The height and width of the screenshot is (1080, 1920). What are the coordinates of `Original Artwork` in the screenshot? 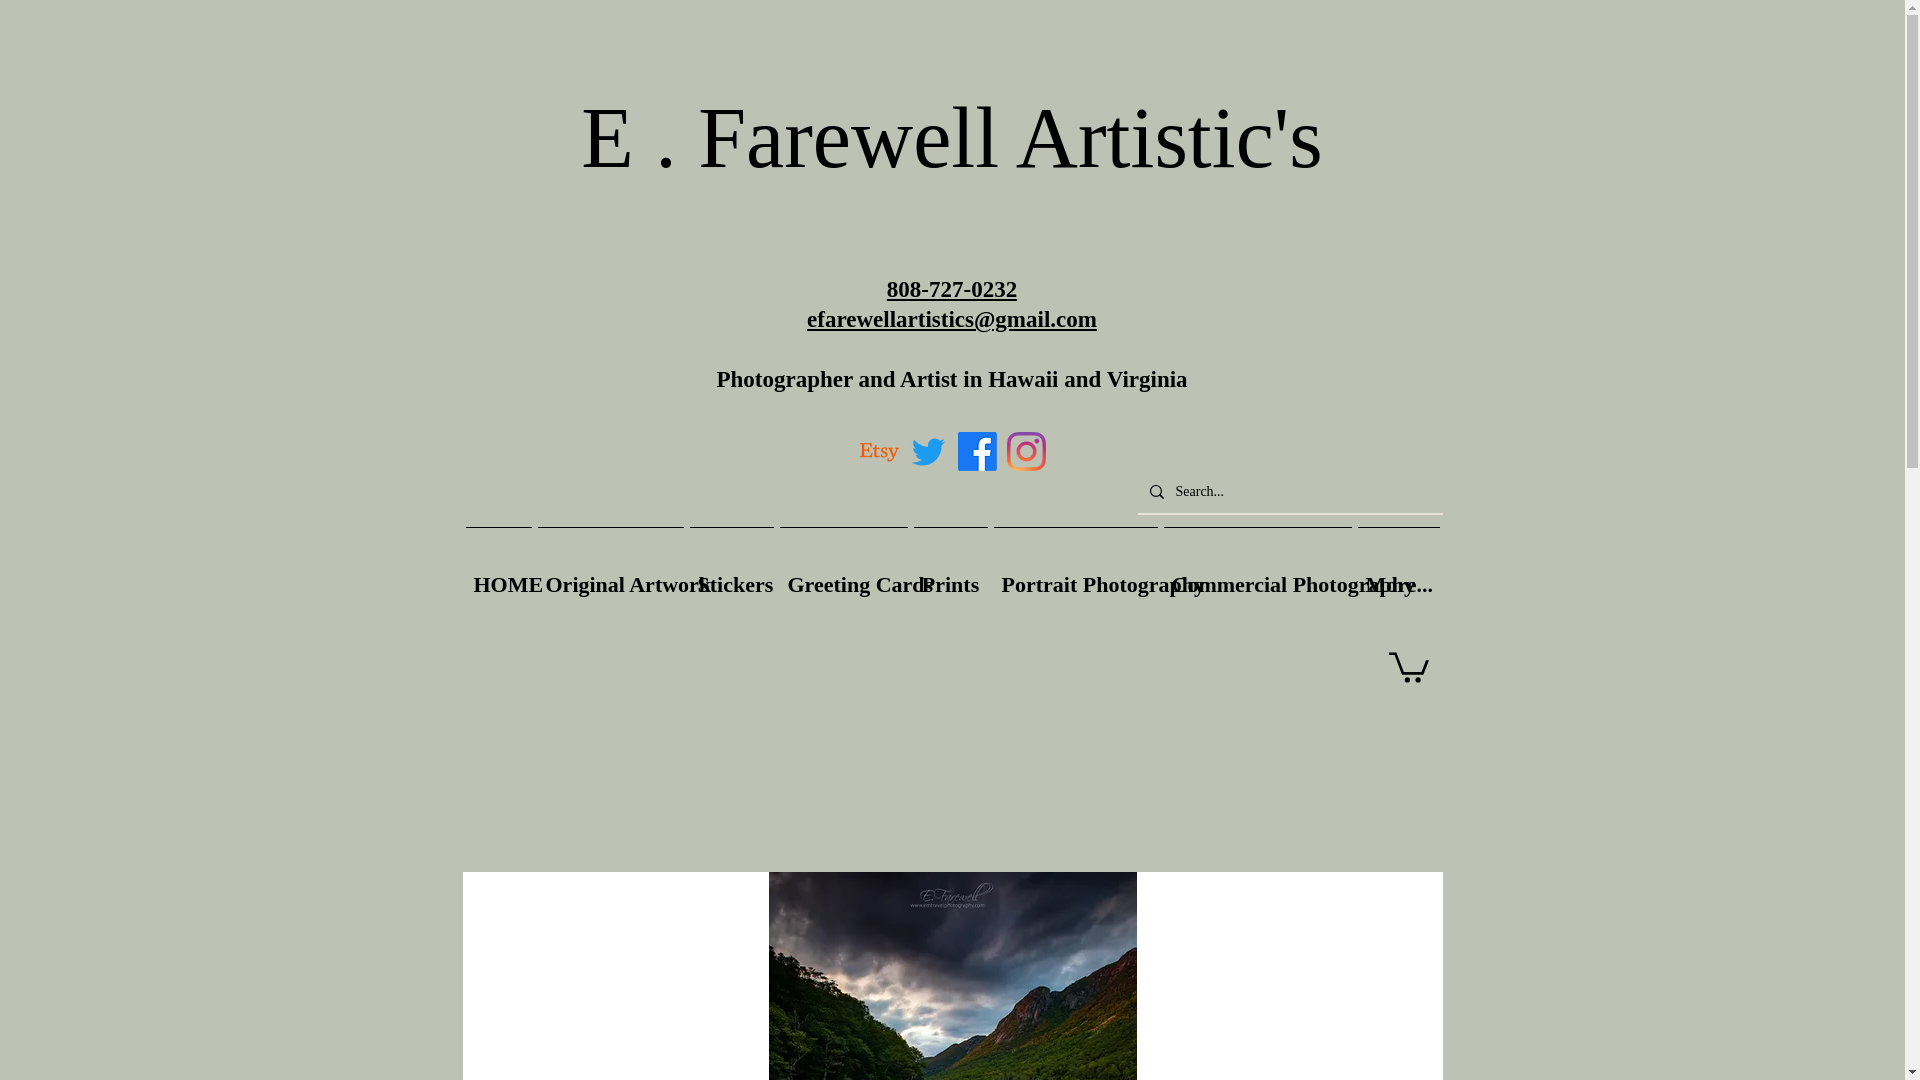 It's located at (609, 576).